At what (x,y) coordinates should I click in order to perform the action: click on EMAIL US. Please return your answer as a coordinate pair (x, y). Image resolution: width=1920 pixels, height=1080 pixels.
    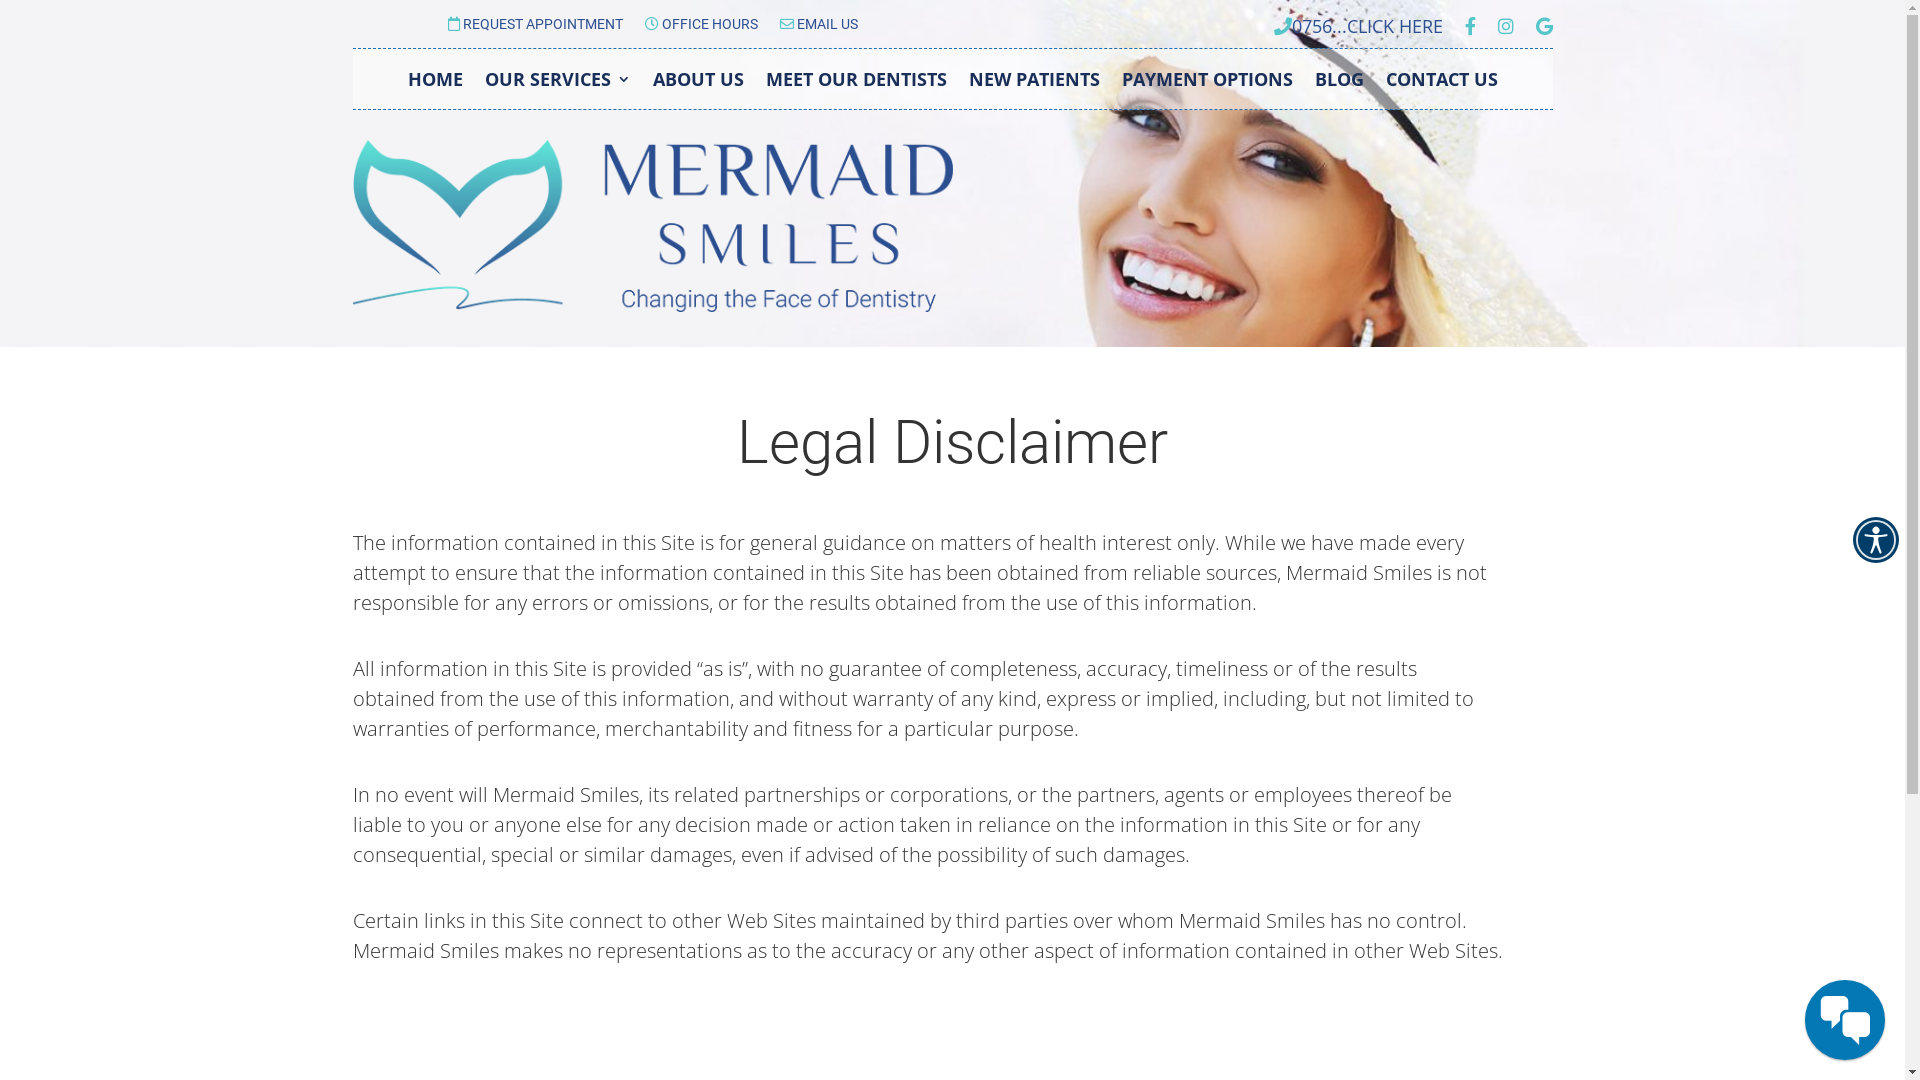
    Looking at the image, I should click on (819, 28).